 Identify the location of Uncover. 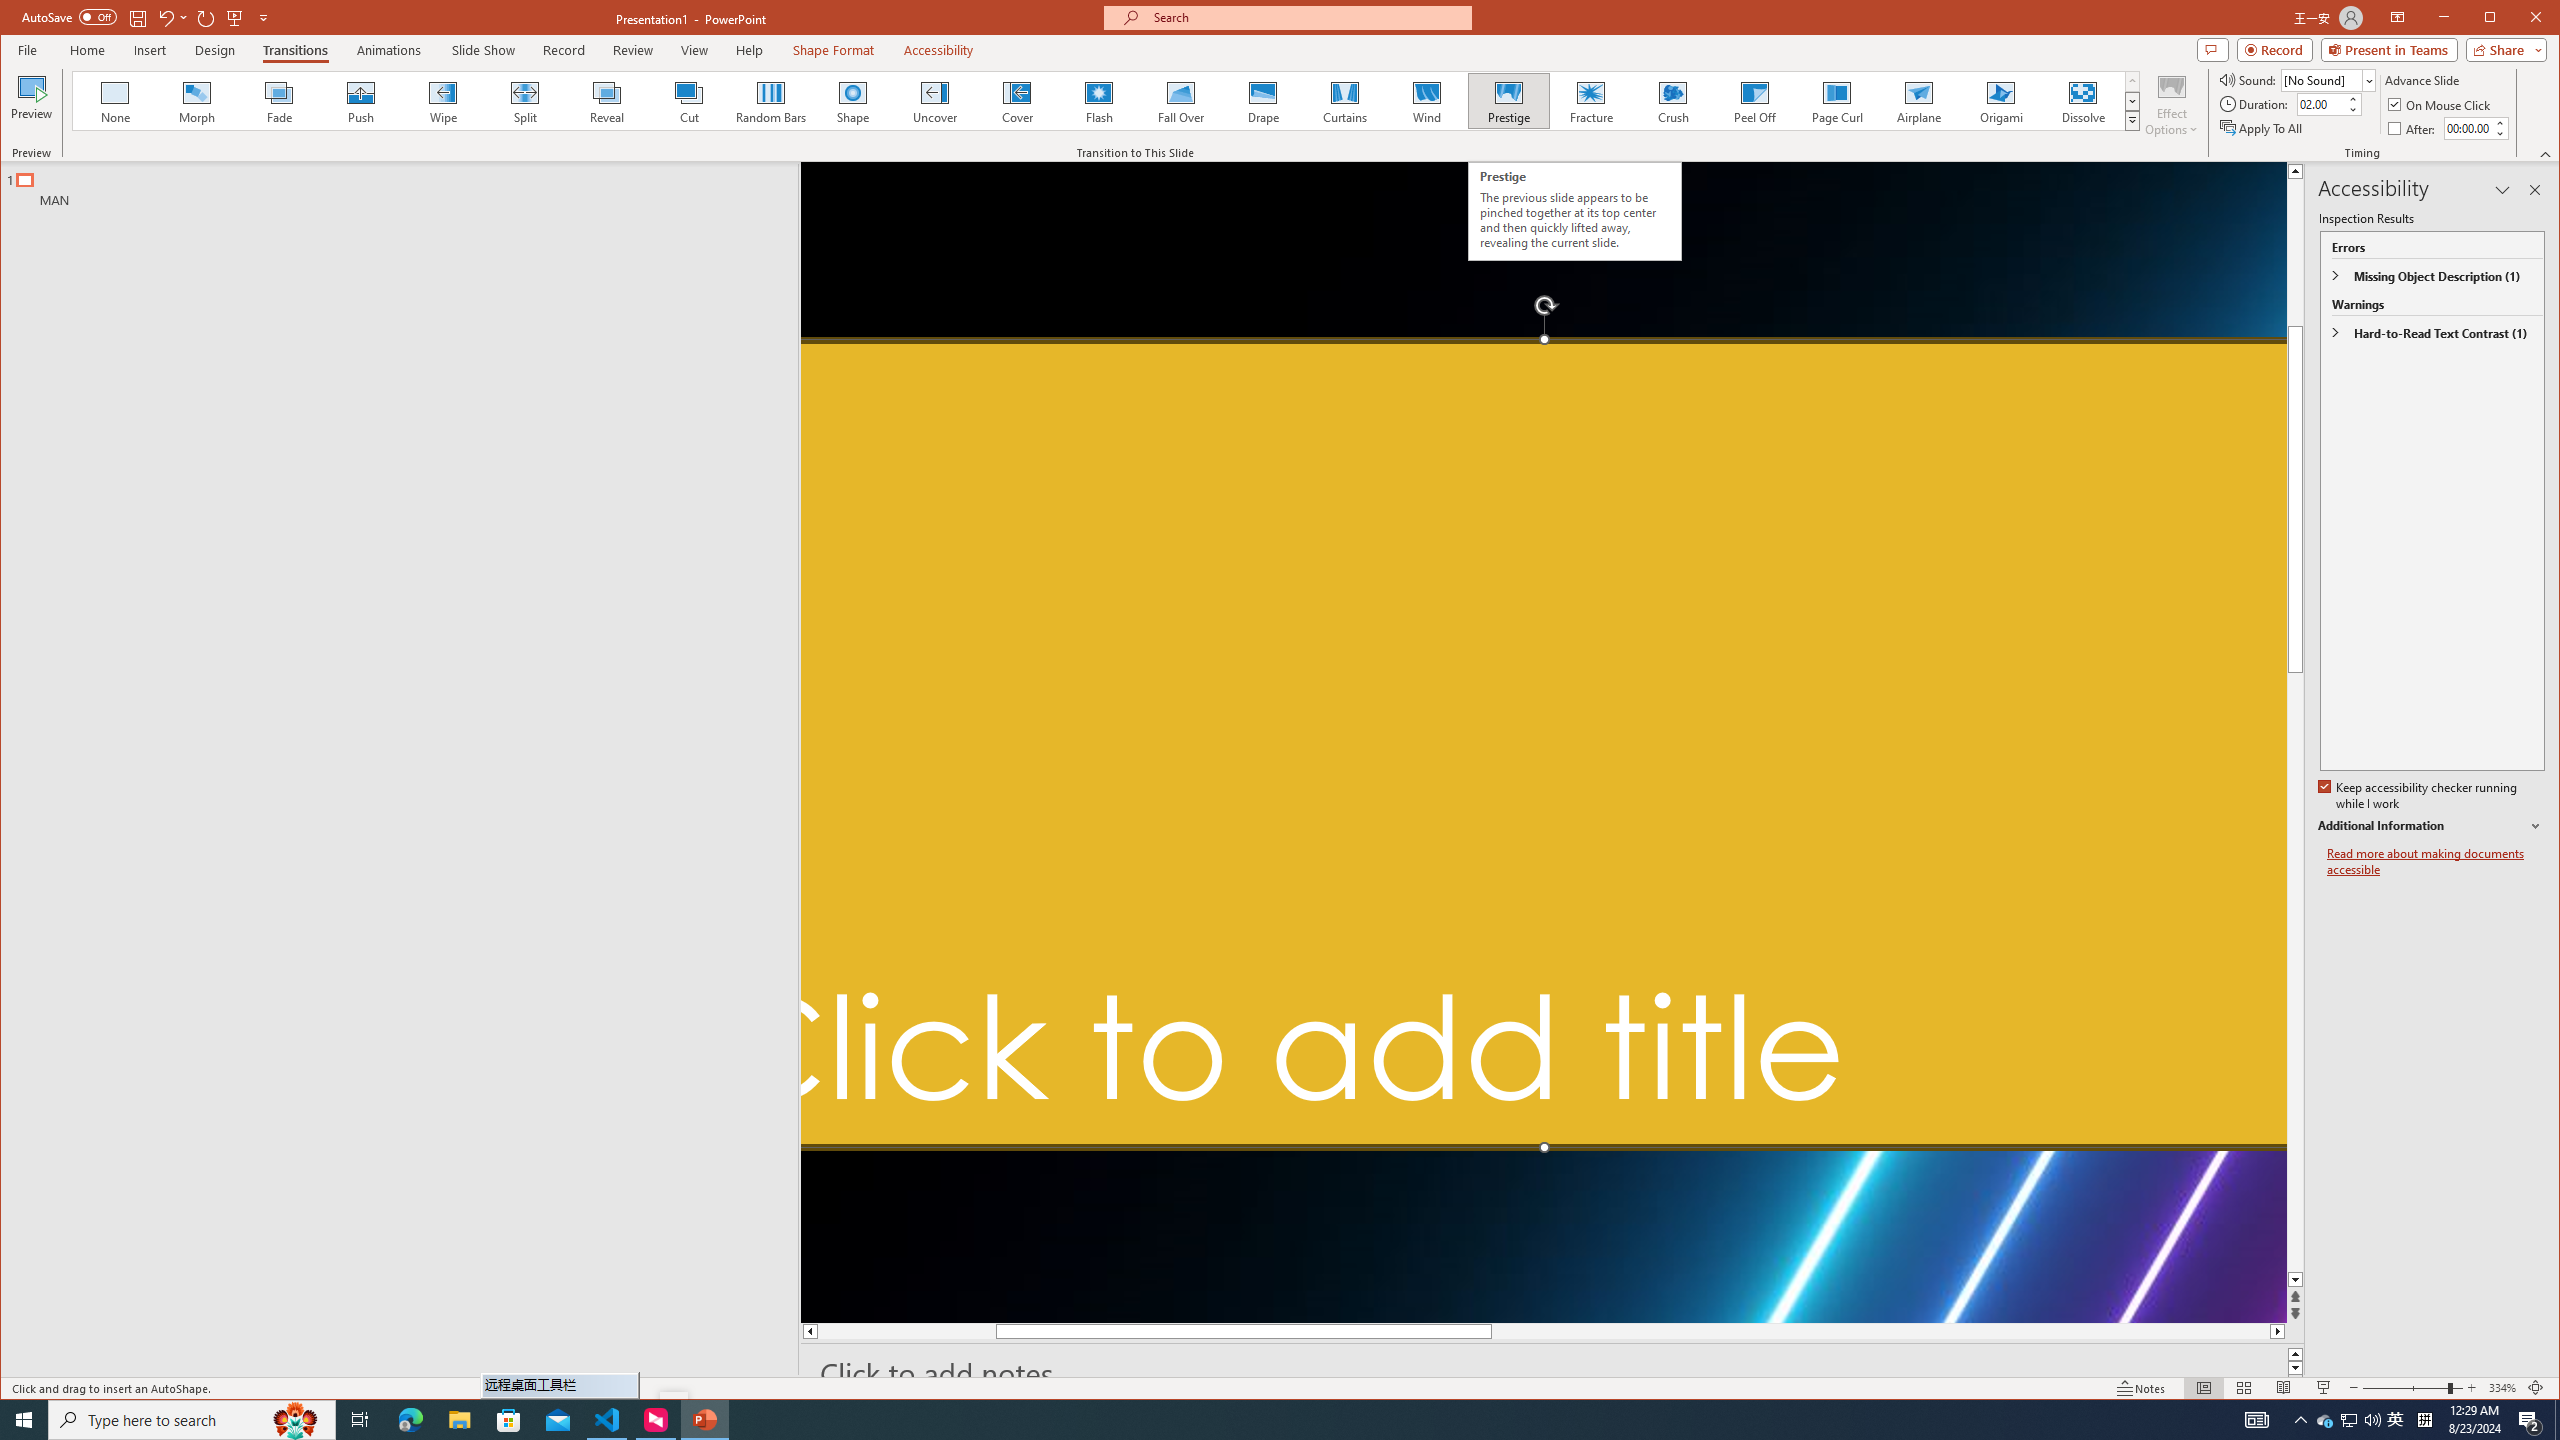
(934, 101).